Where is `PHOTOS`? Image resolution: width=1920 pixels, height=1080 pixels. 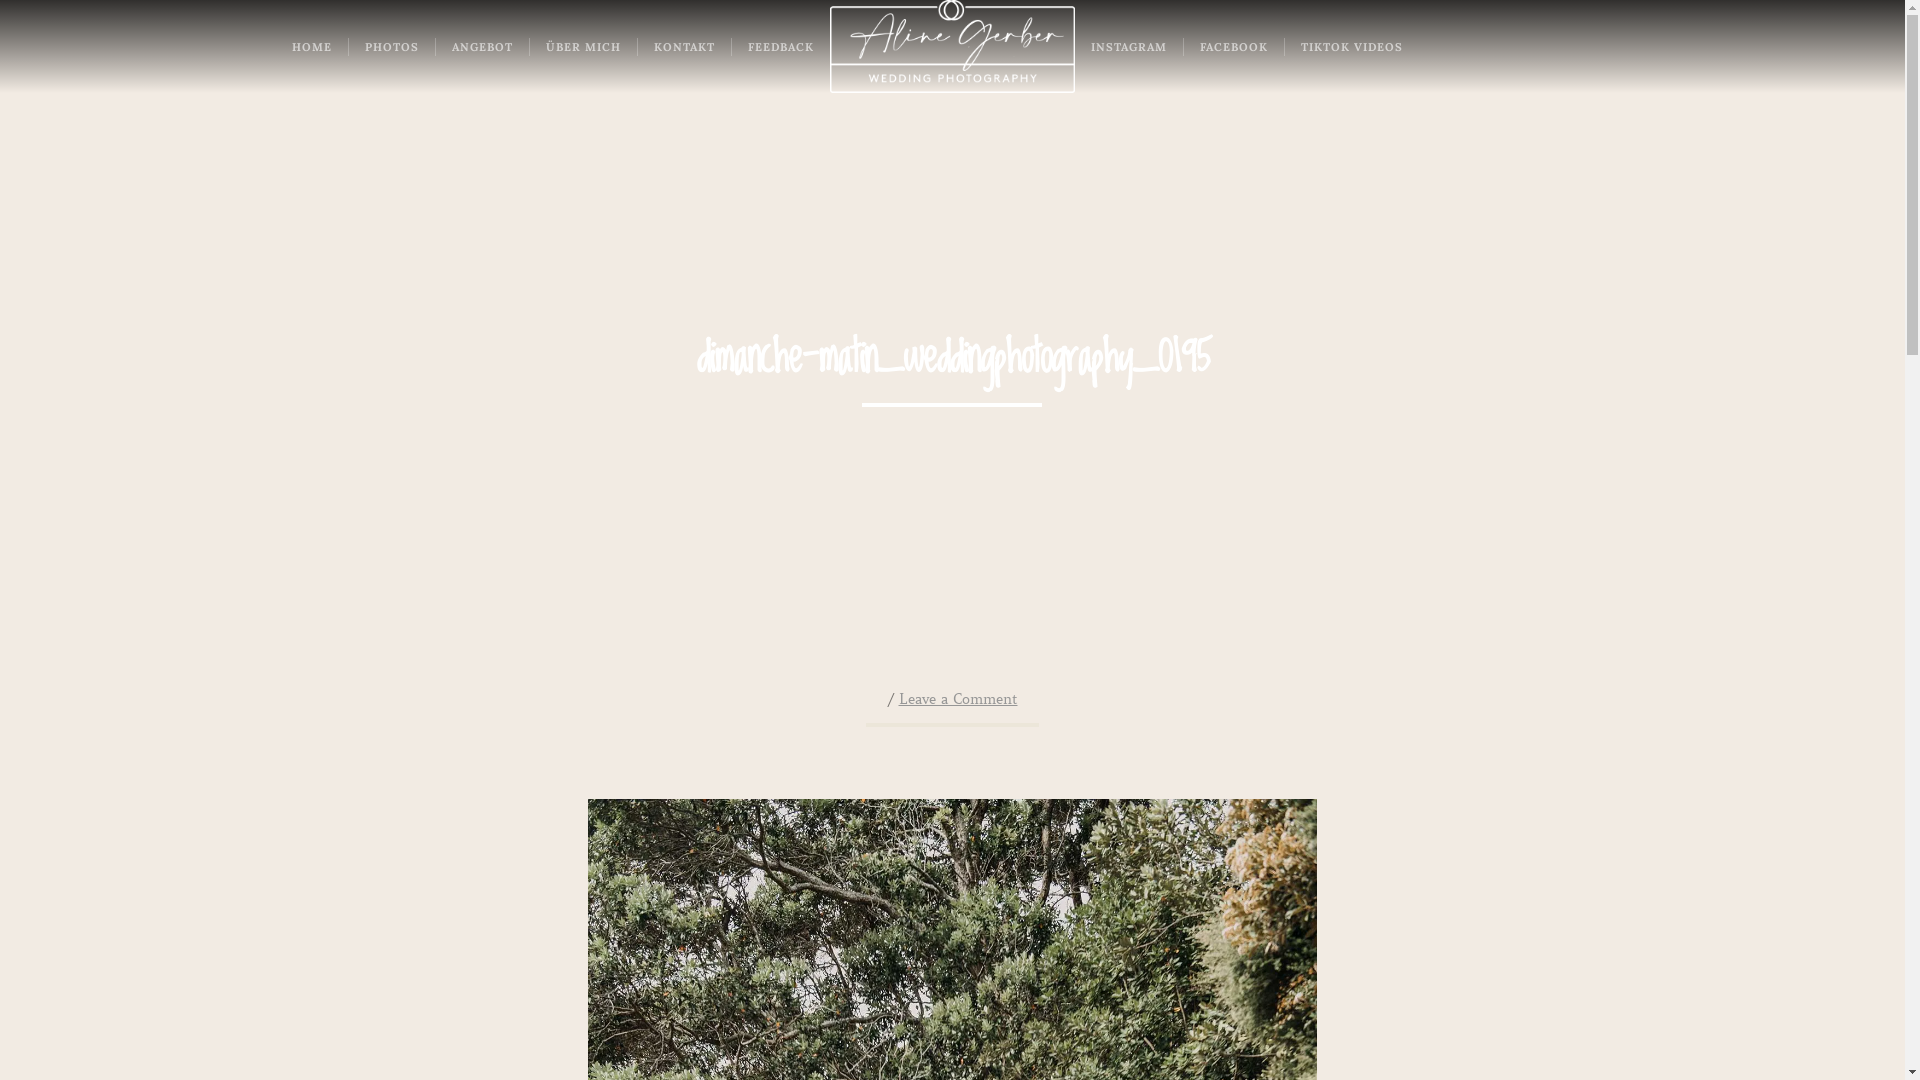 PHOTOS is located at coordinates (392, 47).